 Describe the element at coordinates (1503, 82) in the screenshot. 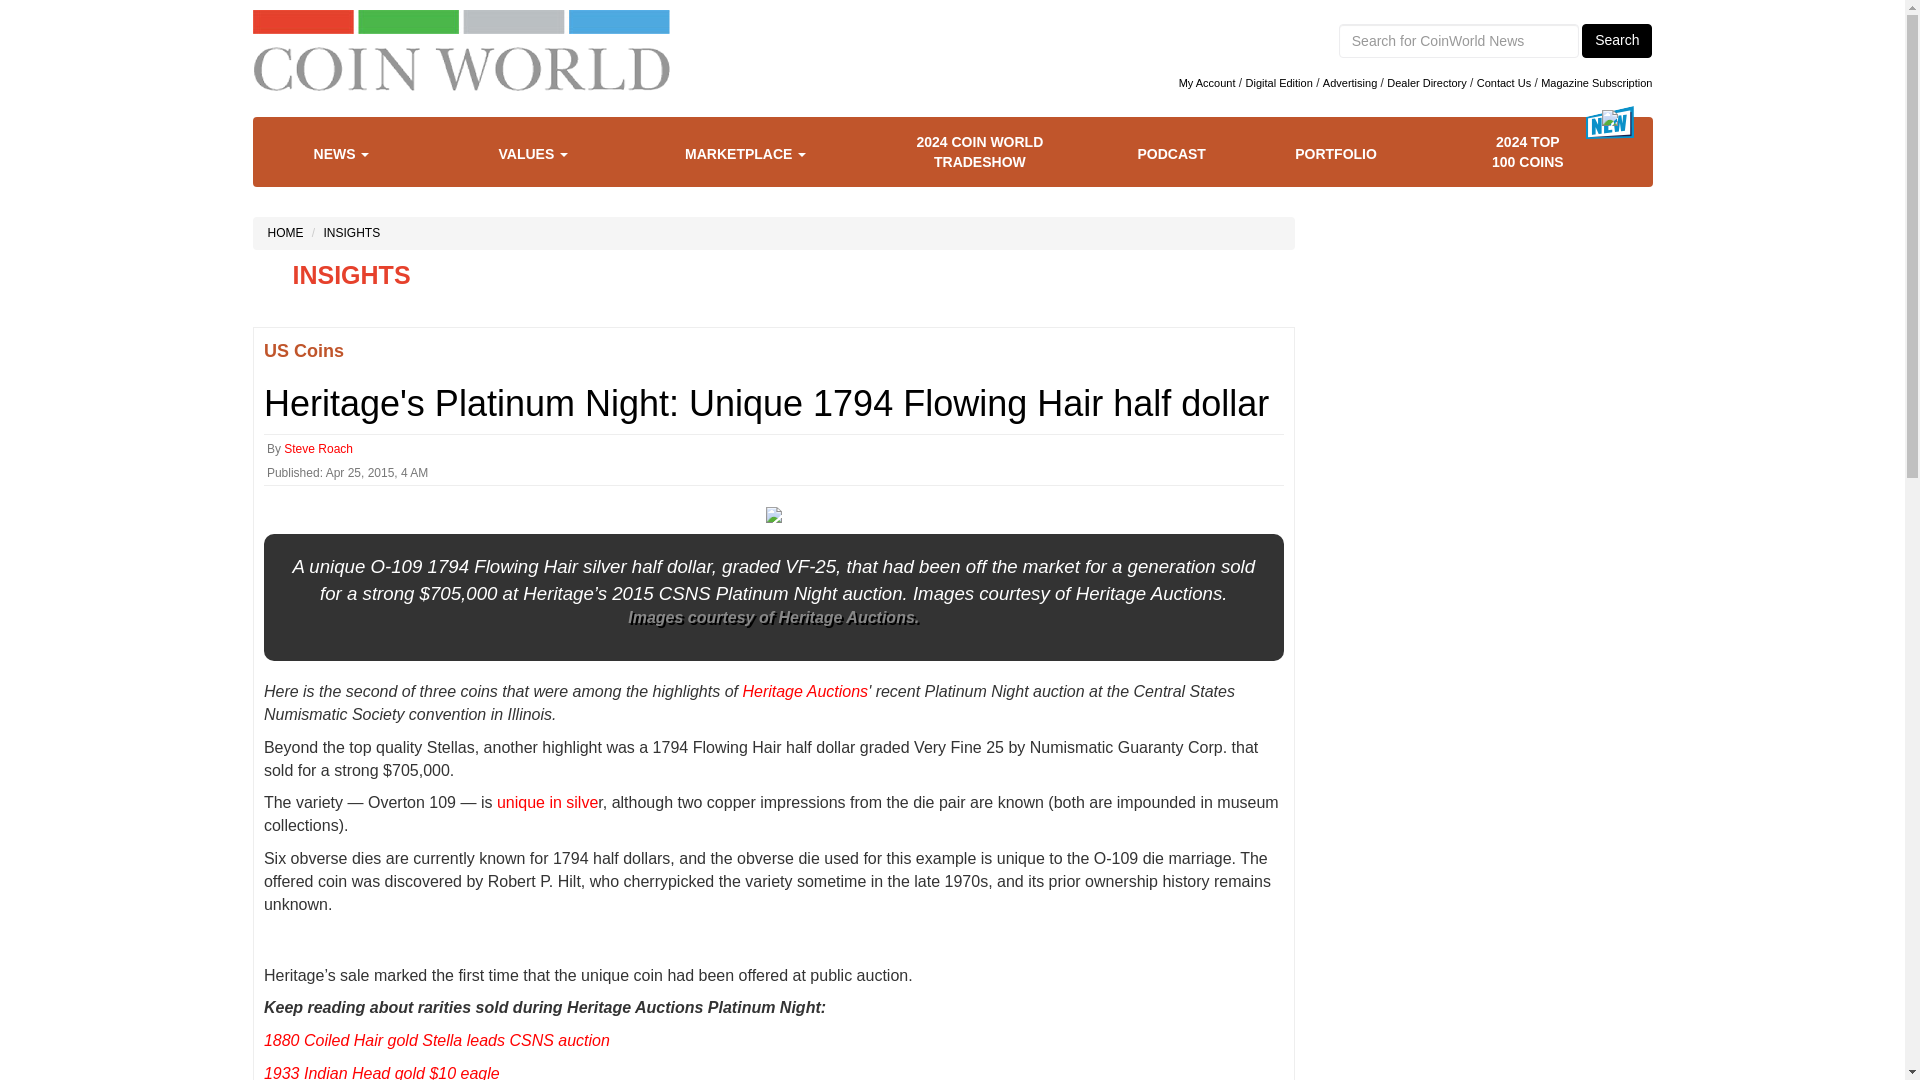

I see `Contact Us` at that location.